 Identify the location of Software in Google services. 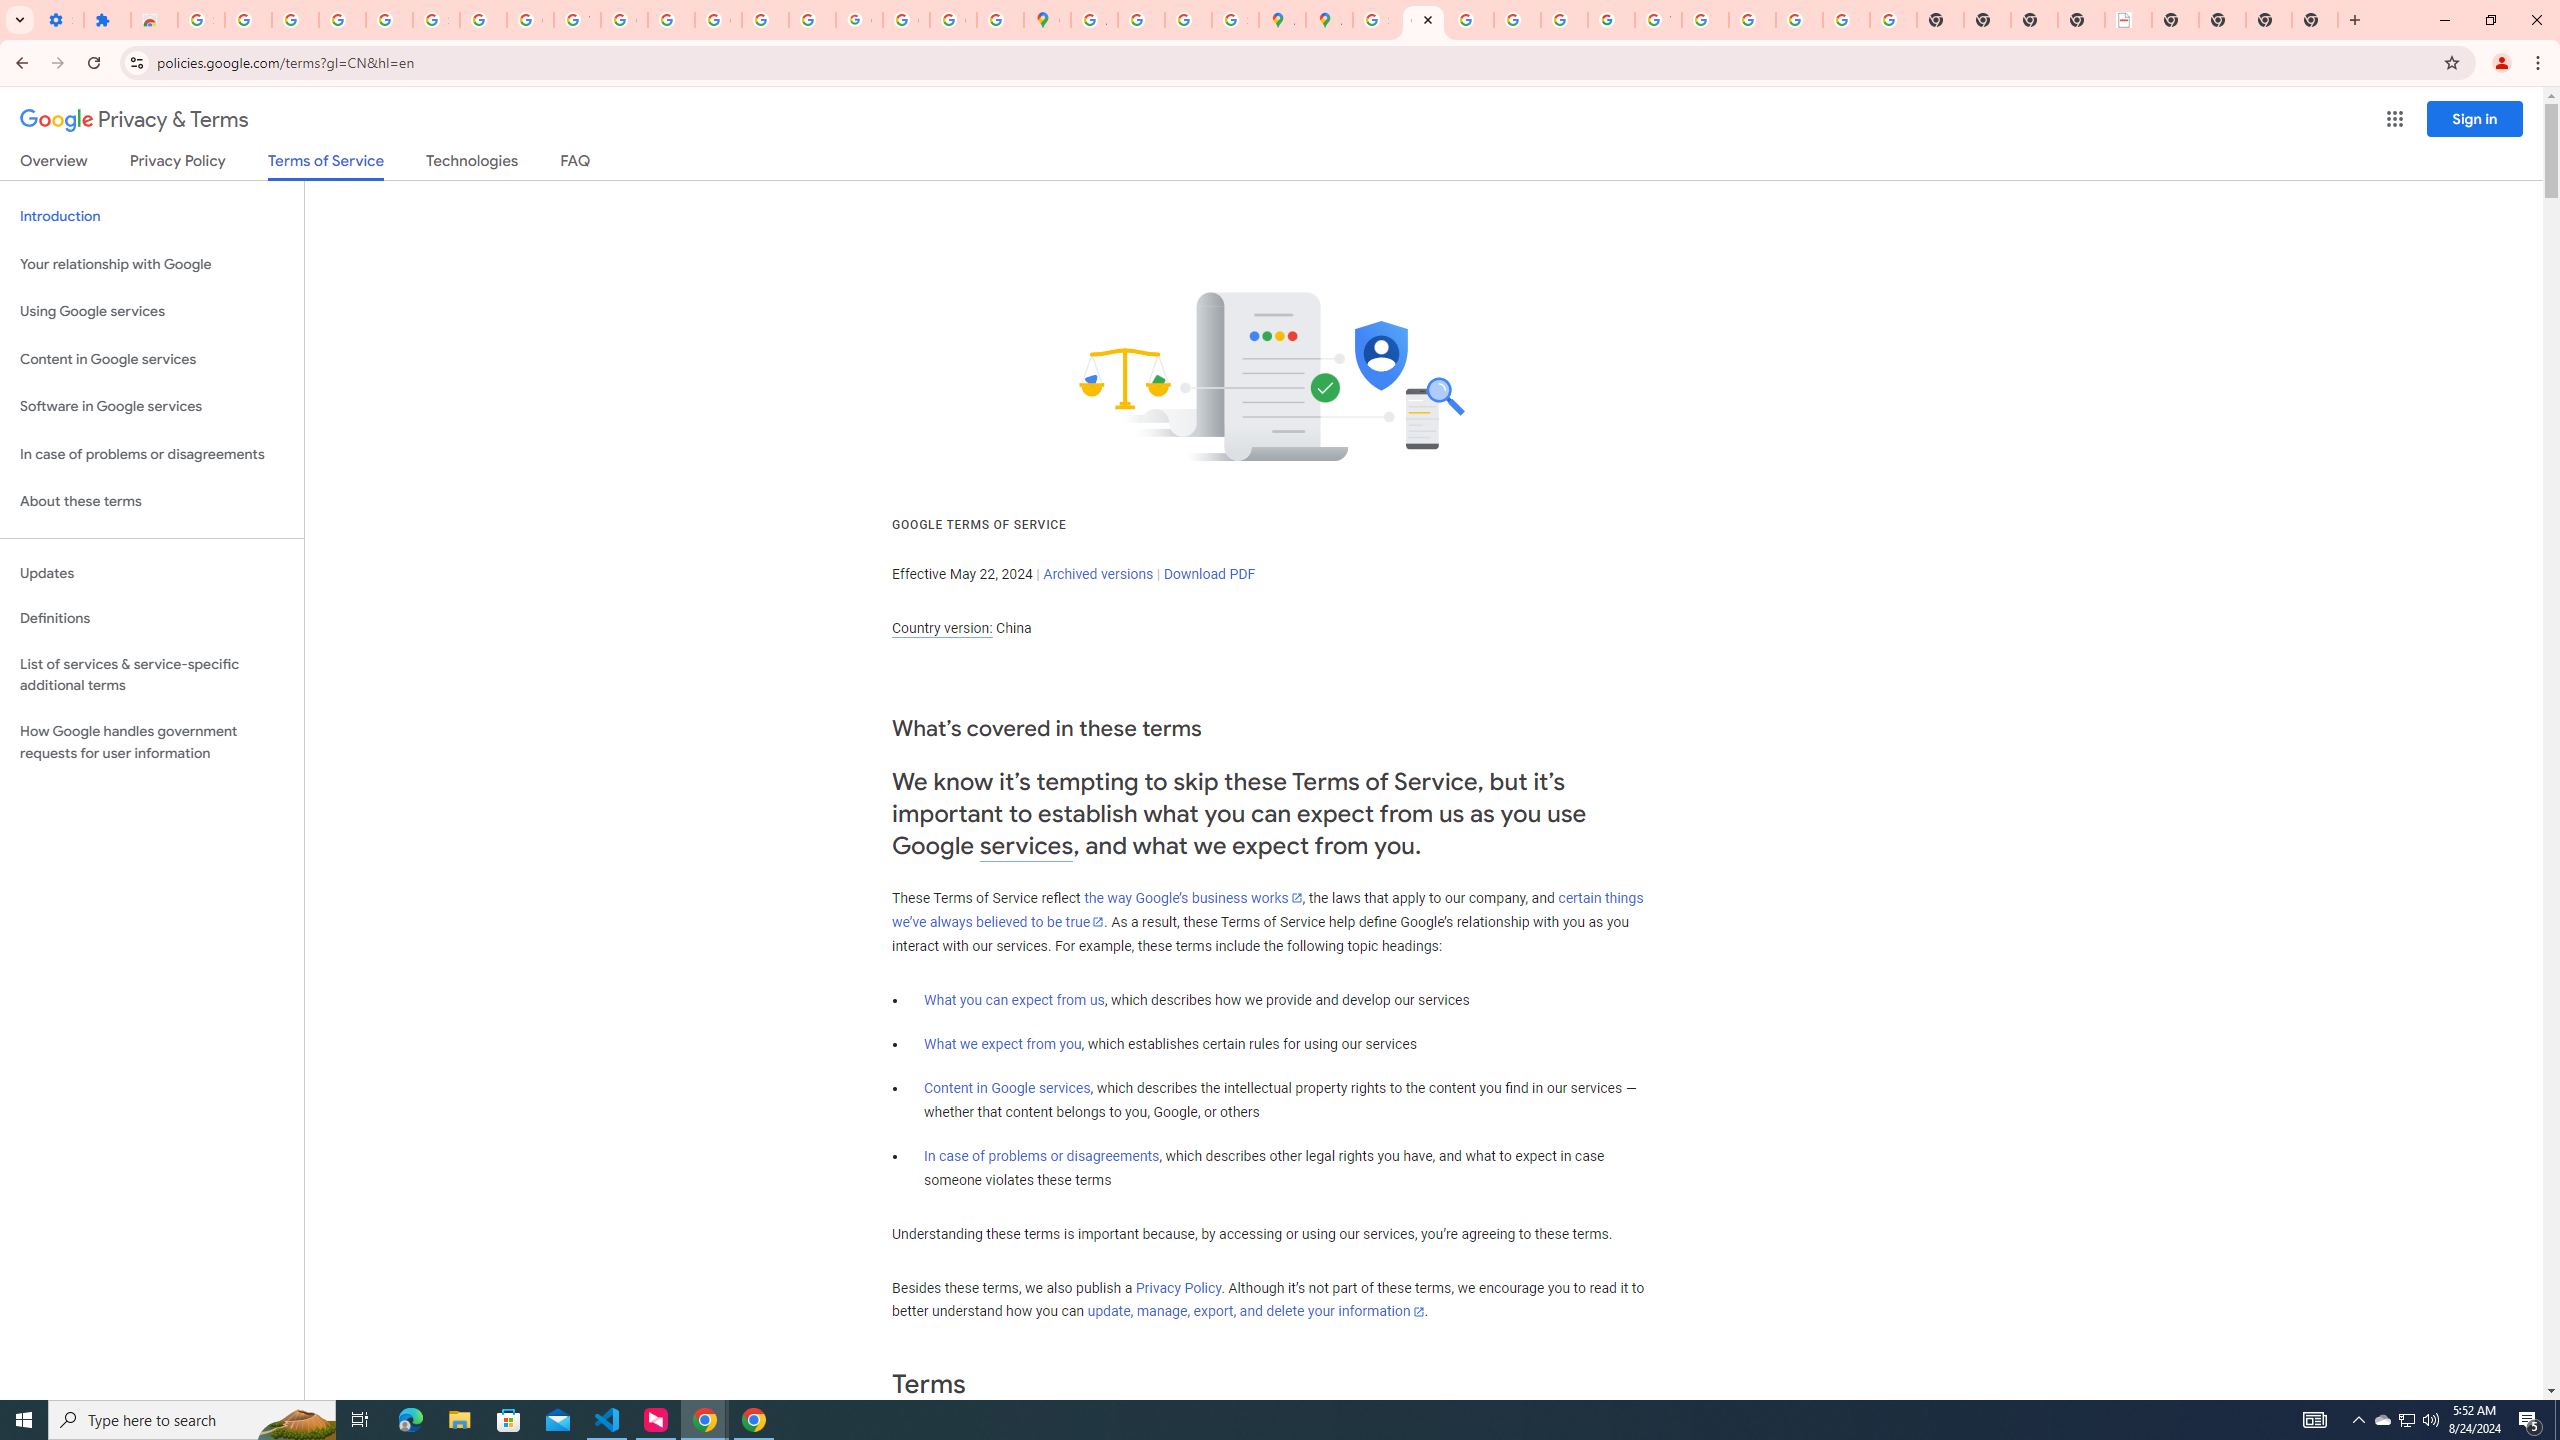
(152, 406).